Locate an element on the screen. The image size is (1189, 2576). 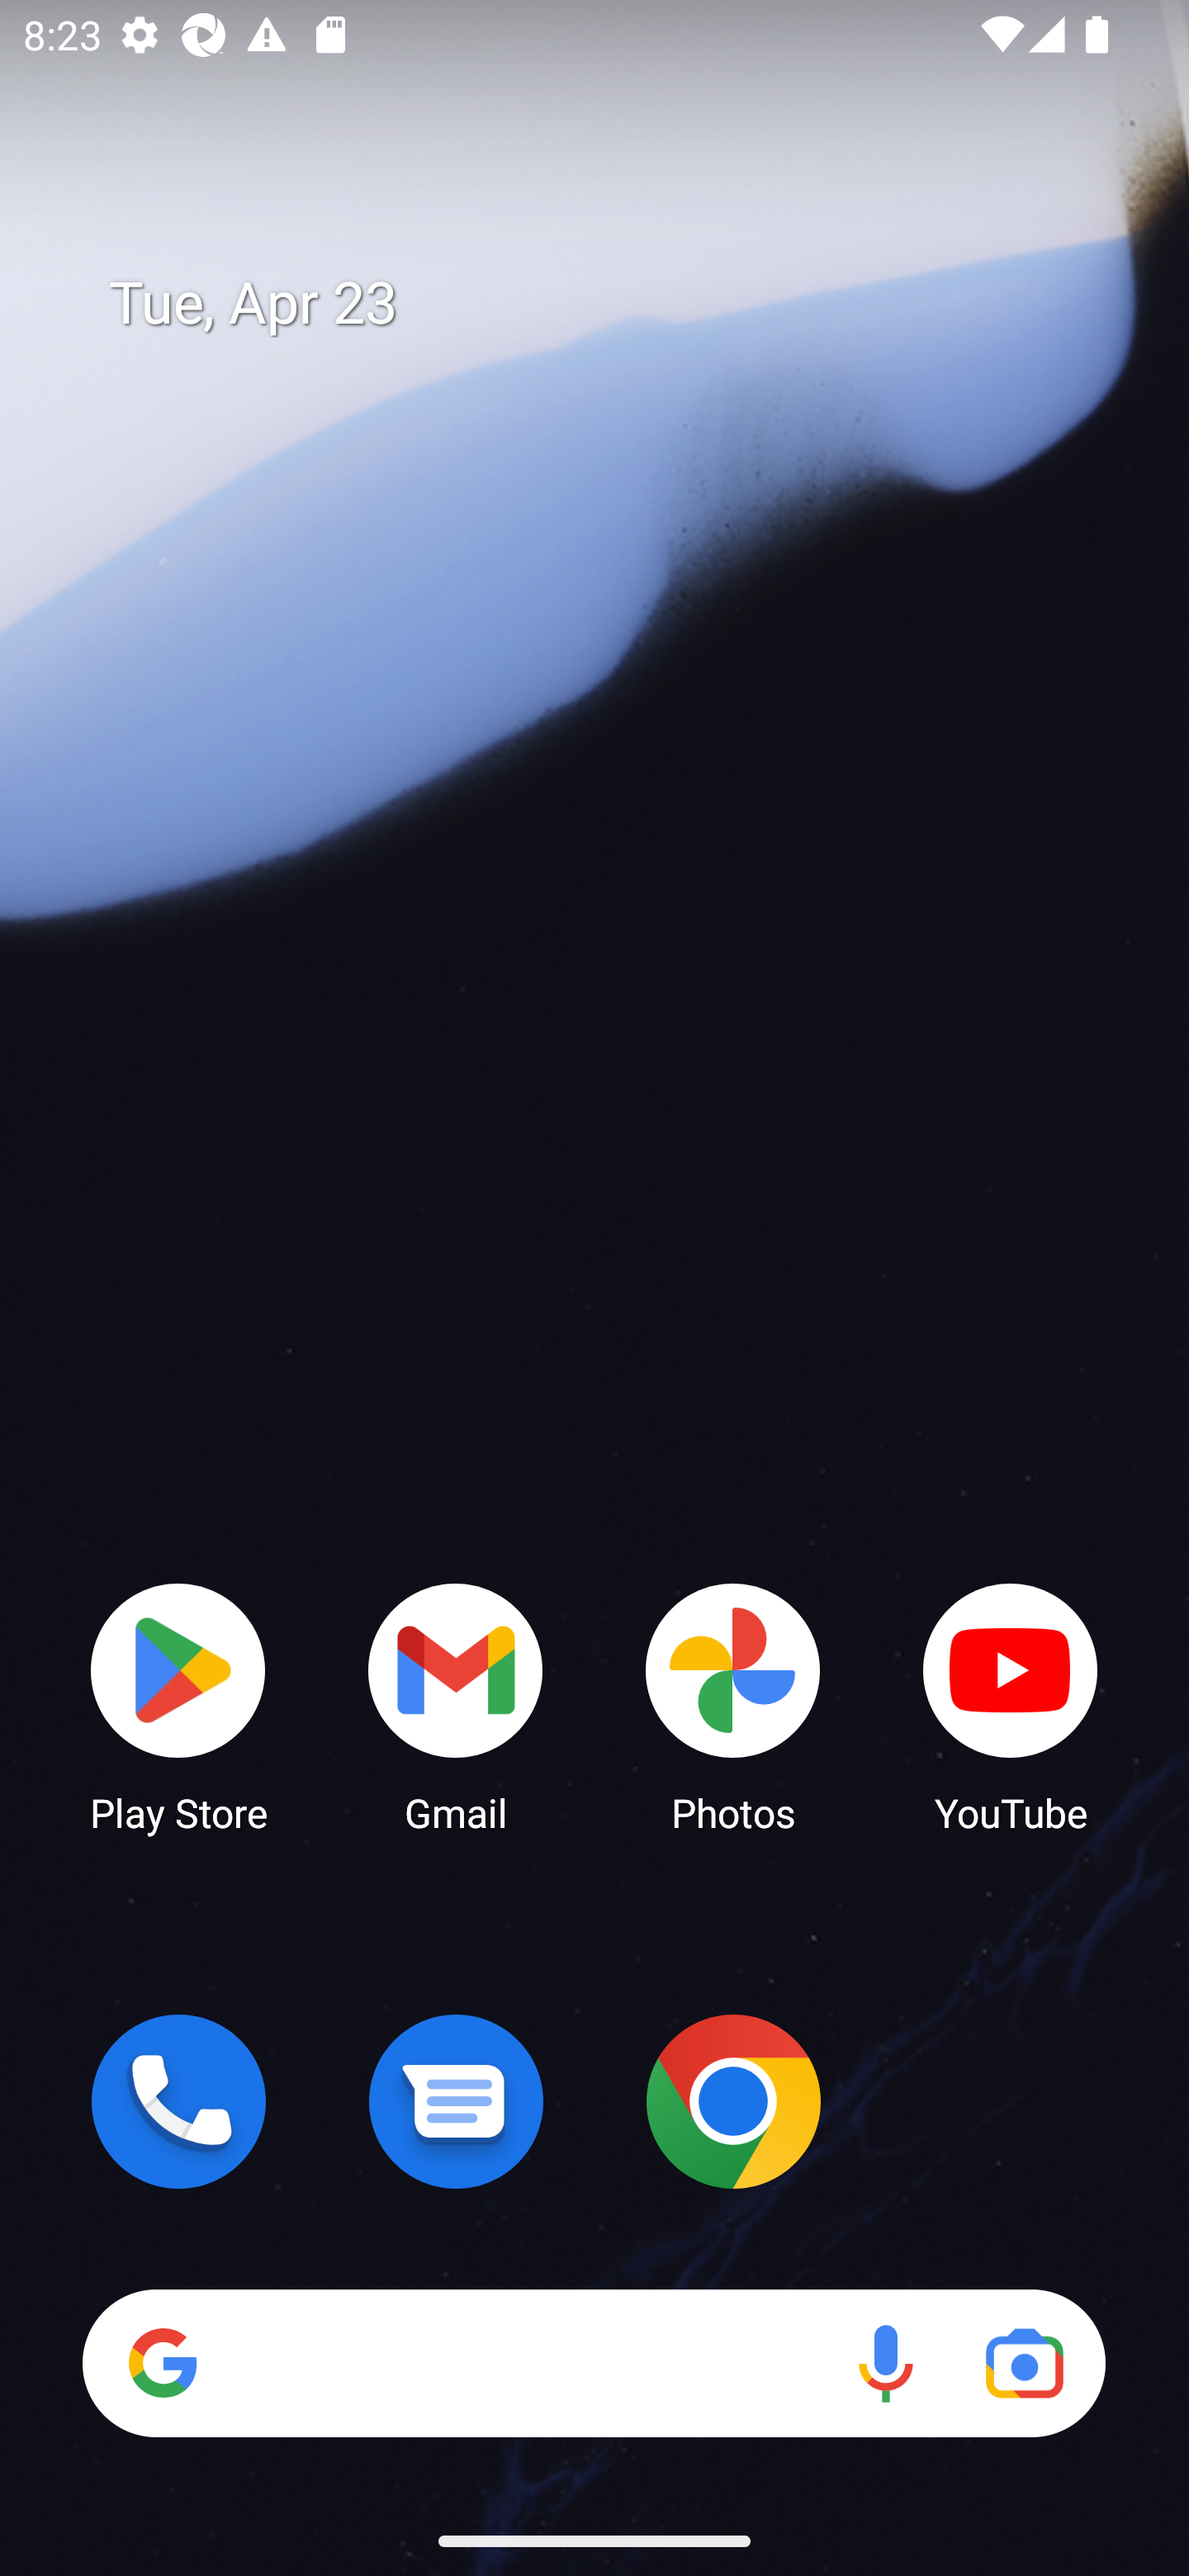
Voice search is located at coordinates (885, 2363).